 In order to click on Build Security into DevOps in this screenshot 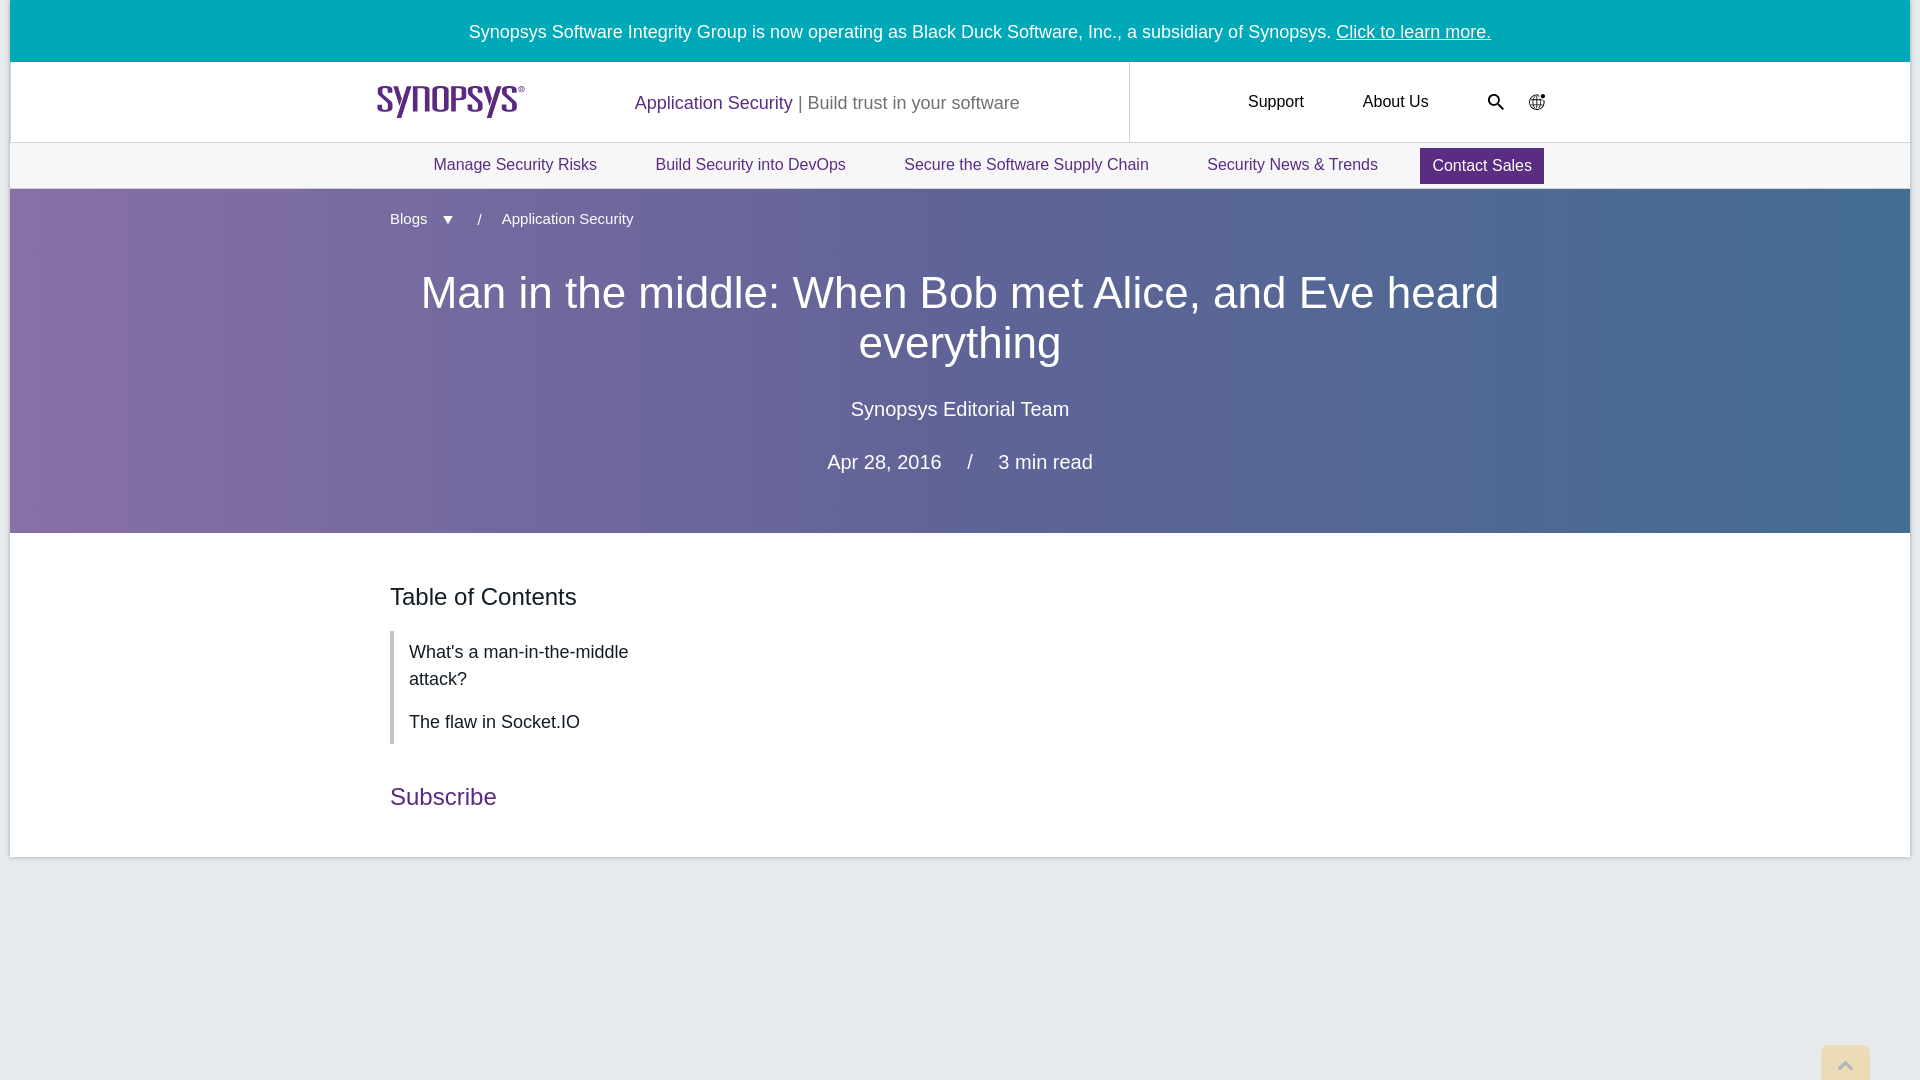, I will do `click(749, 164)`.